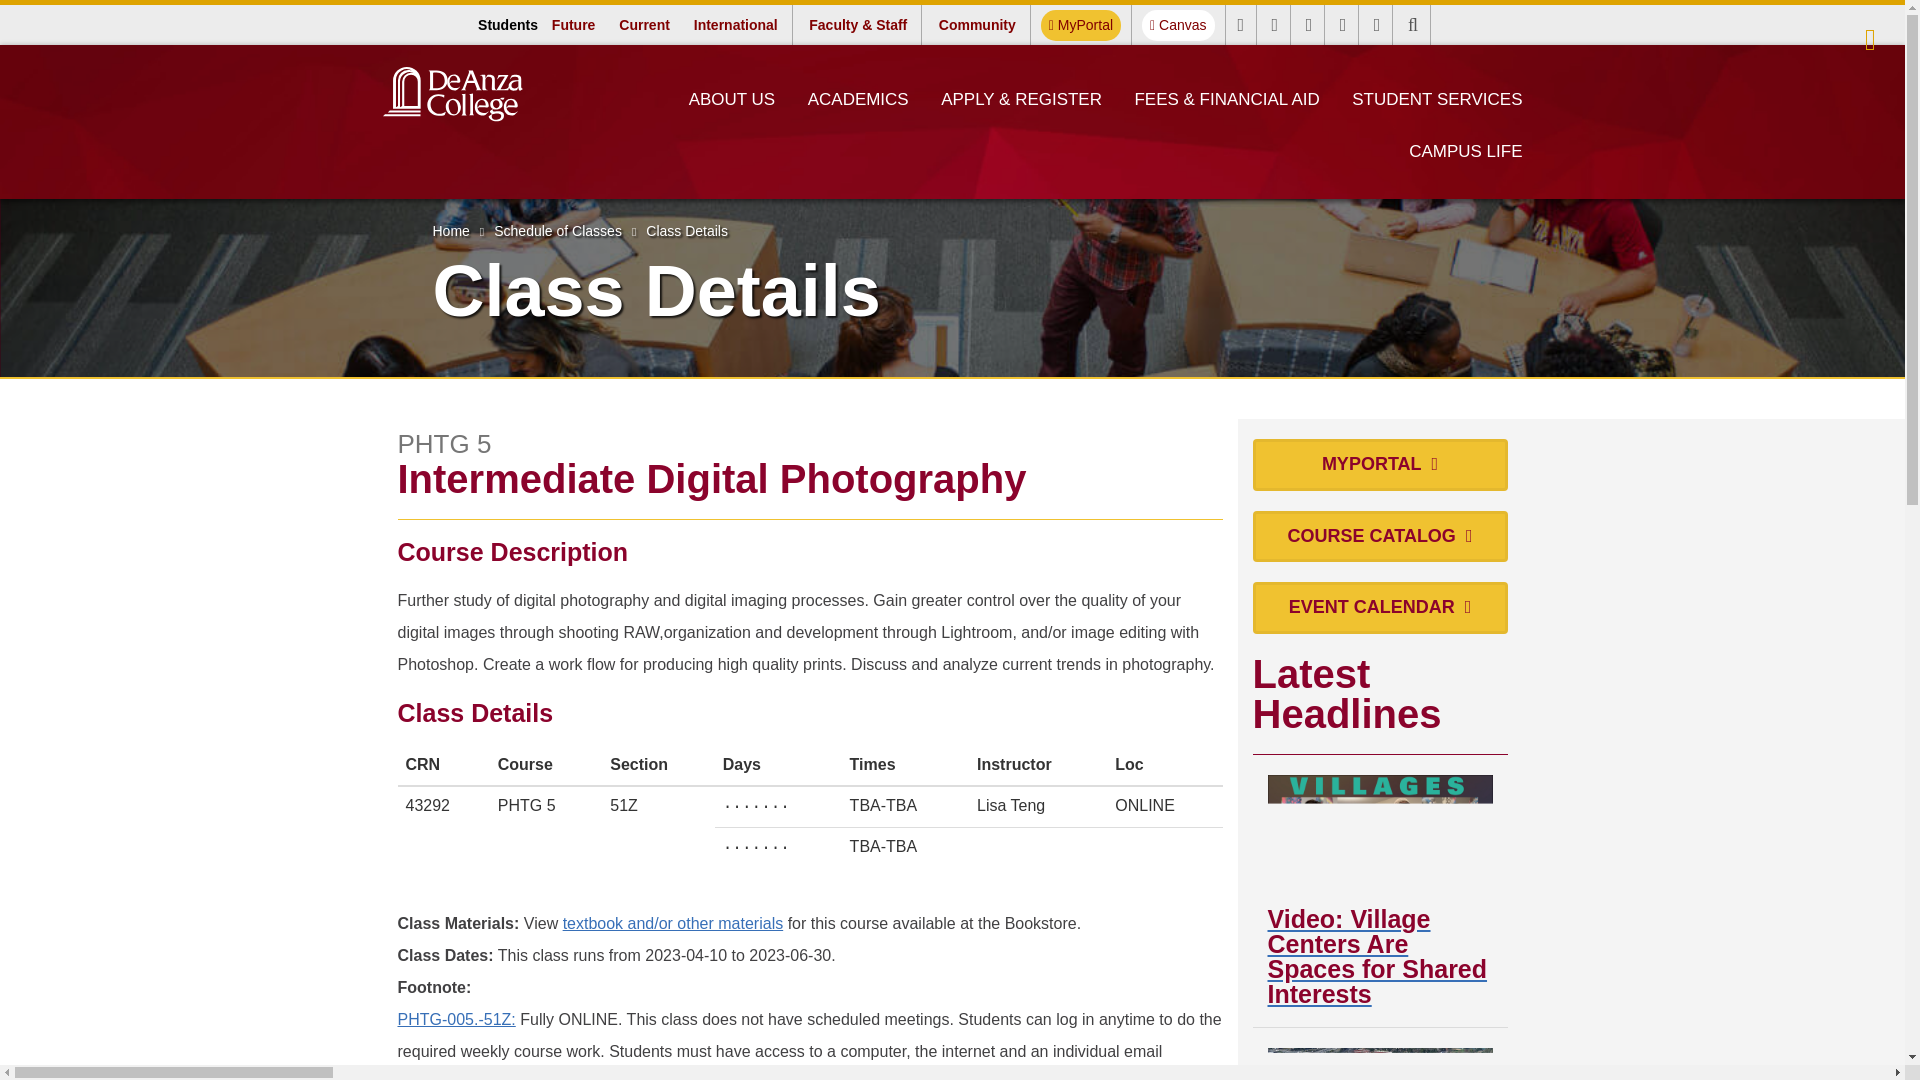 The width and height of the screenshot is (1920, 1080). I want to click on CAMPUS LIFE, so click(1466, 151).